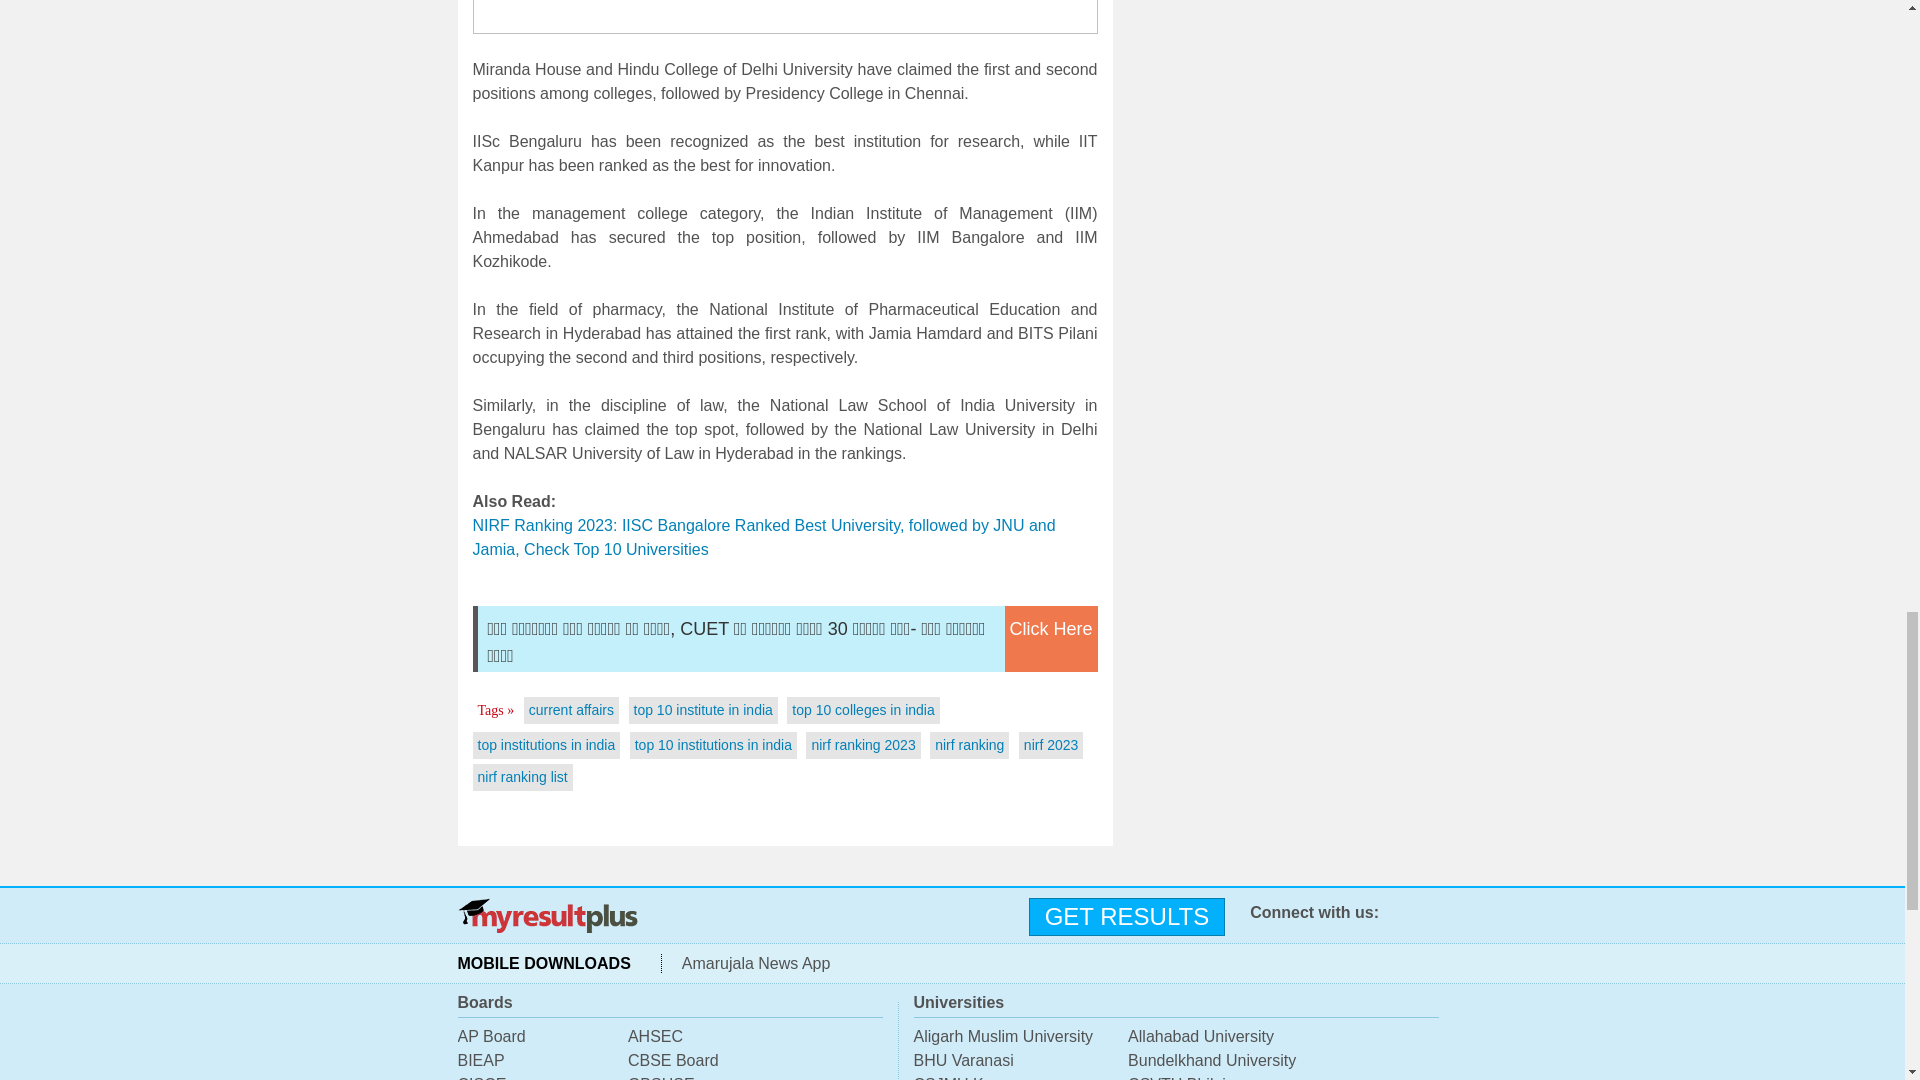 This screenshot has height=1080, width=1920. Describe the element at coordinates (703, 710) in the screenshot. I see `top 10 institute in india` at that location.